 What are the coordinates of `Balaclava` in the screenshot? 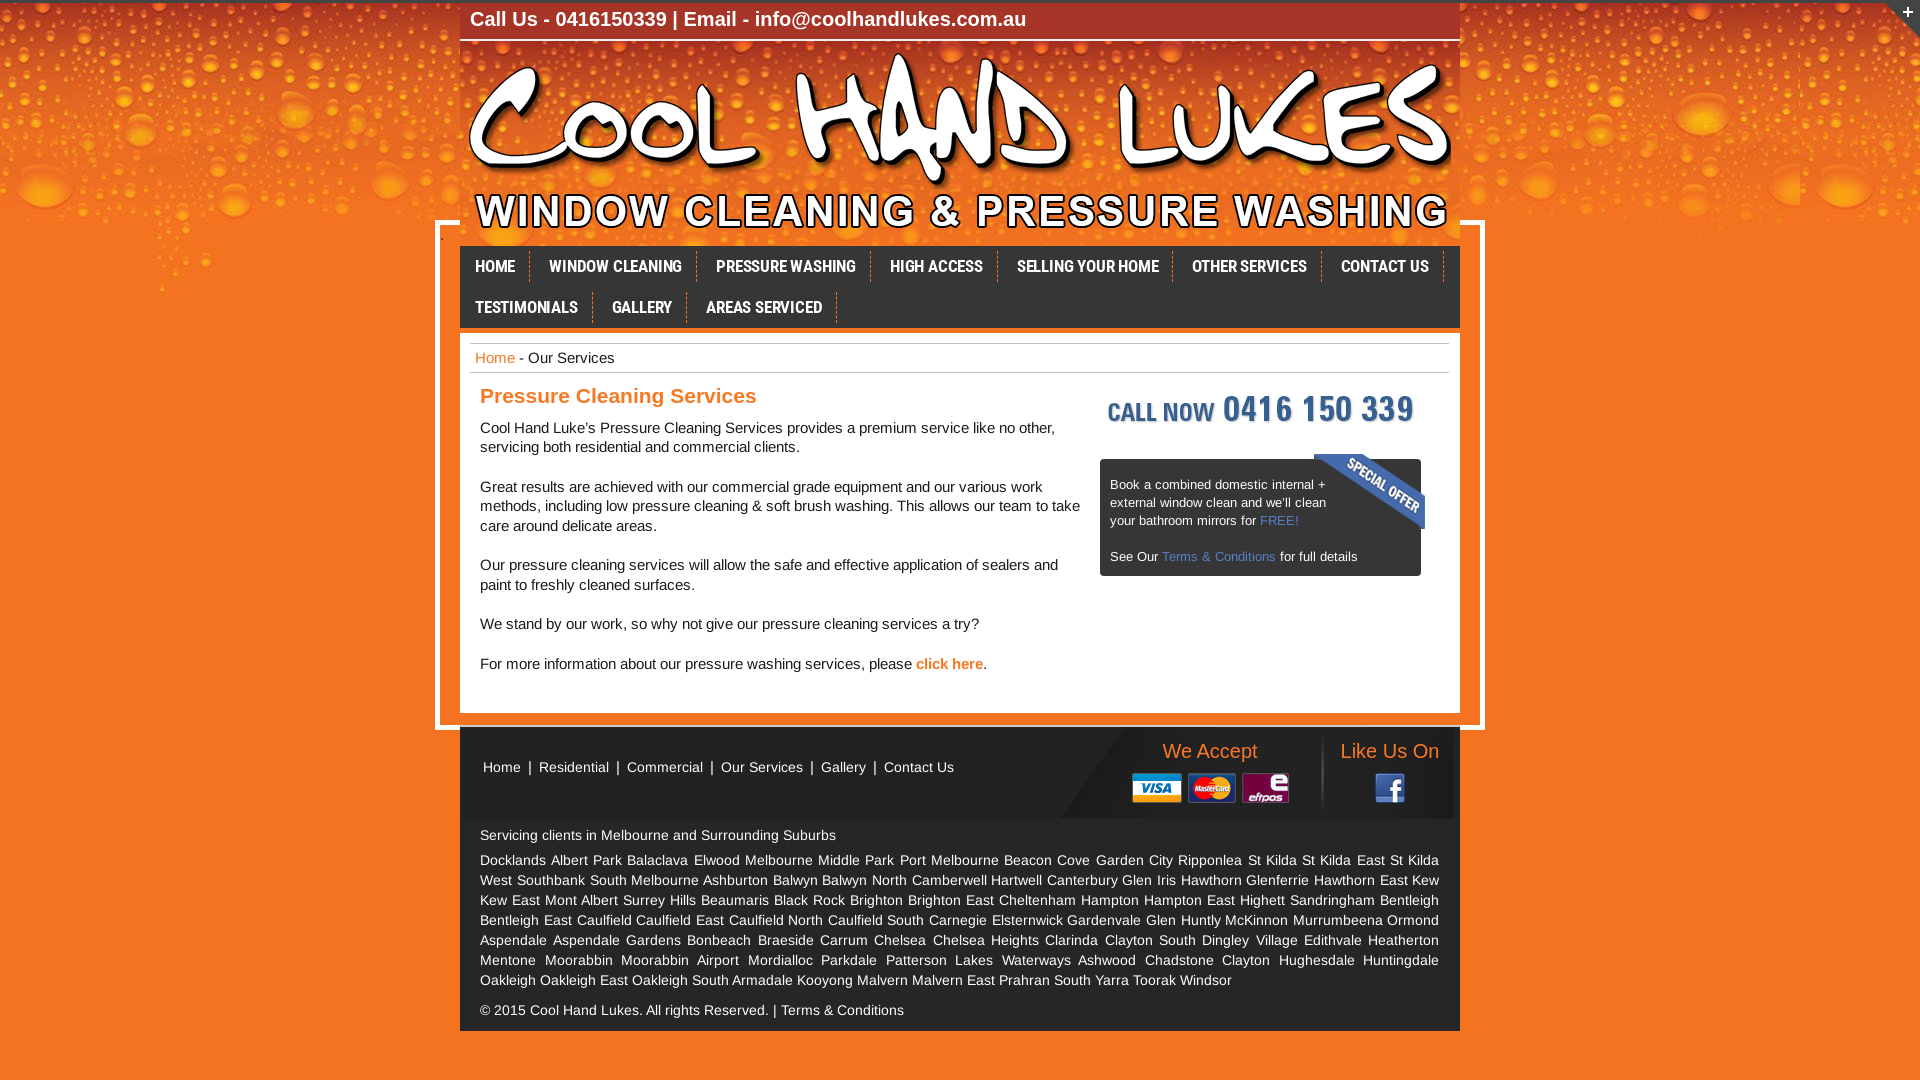 It's located at (658, 860).